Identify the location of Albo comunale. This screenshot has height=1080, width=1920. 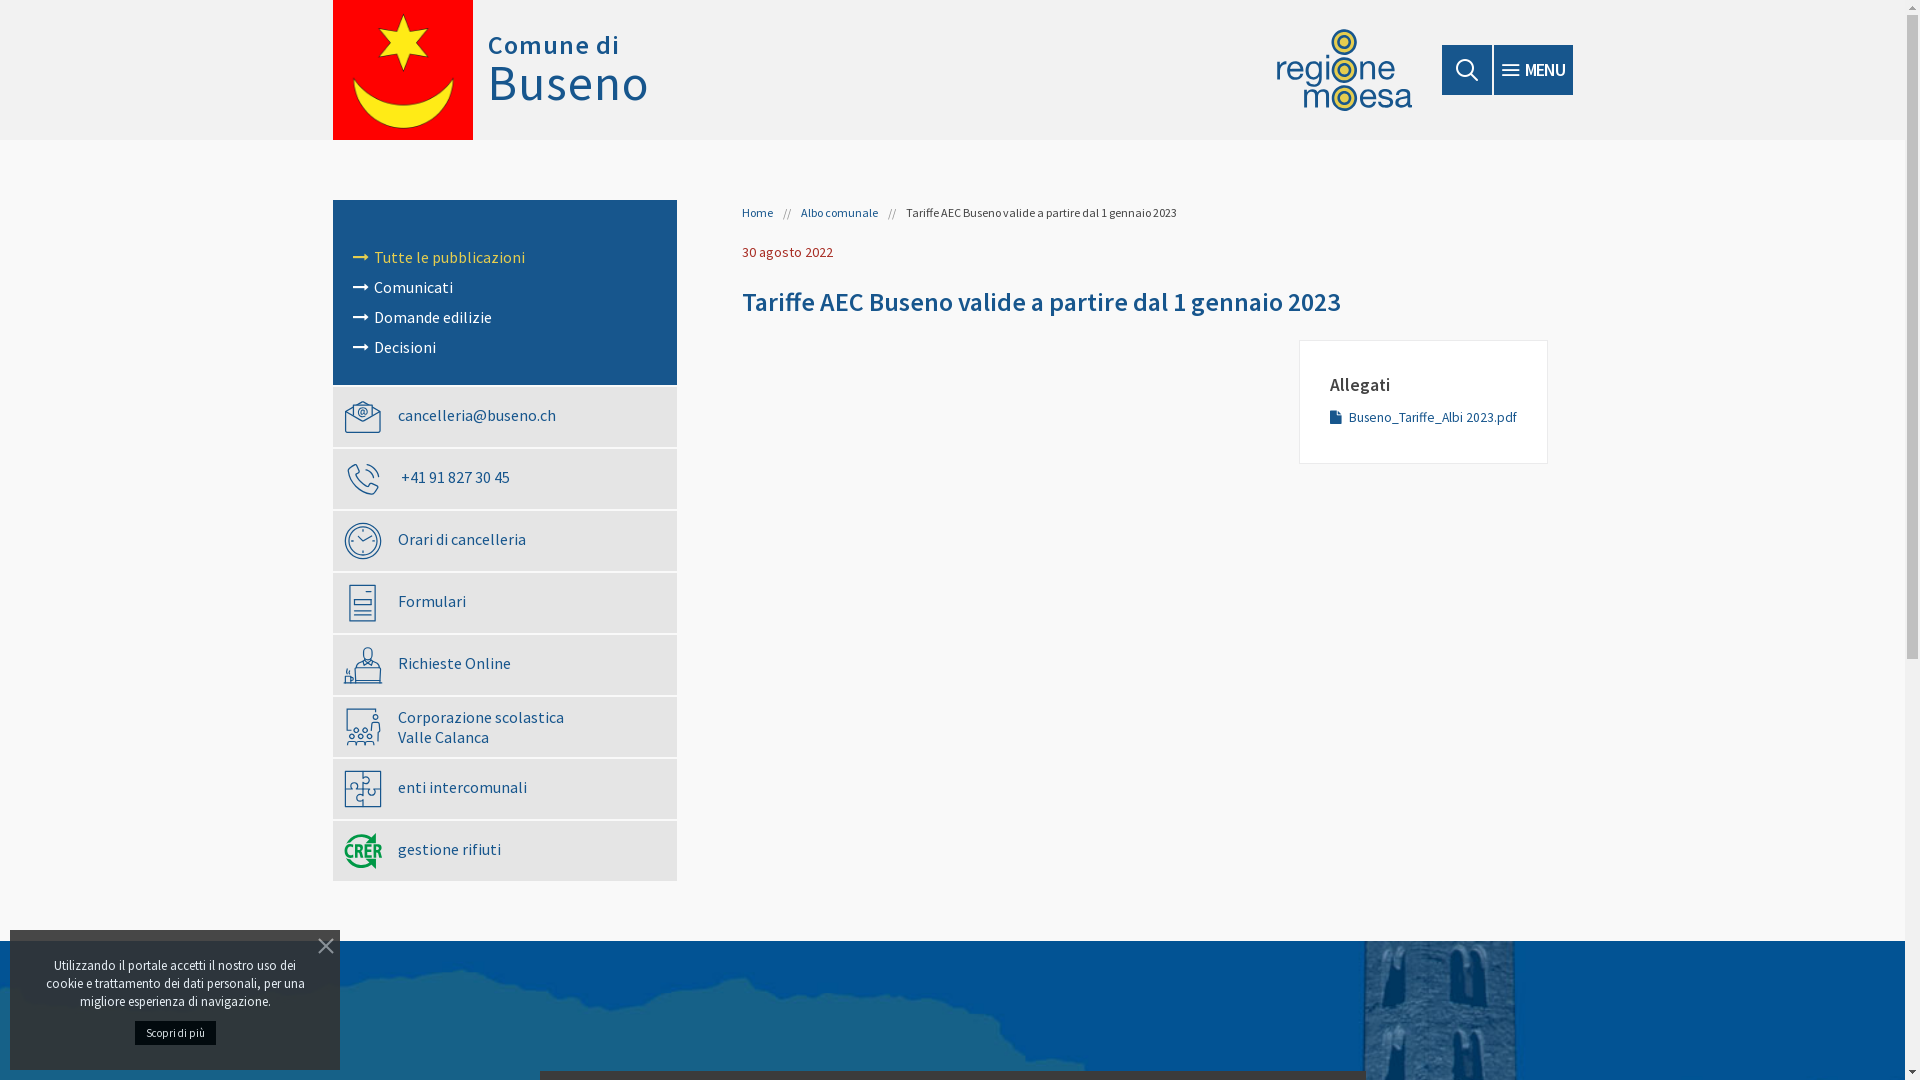
(838, 212).